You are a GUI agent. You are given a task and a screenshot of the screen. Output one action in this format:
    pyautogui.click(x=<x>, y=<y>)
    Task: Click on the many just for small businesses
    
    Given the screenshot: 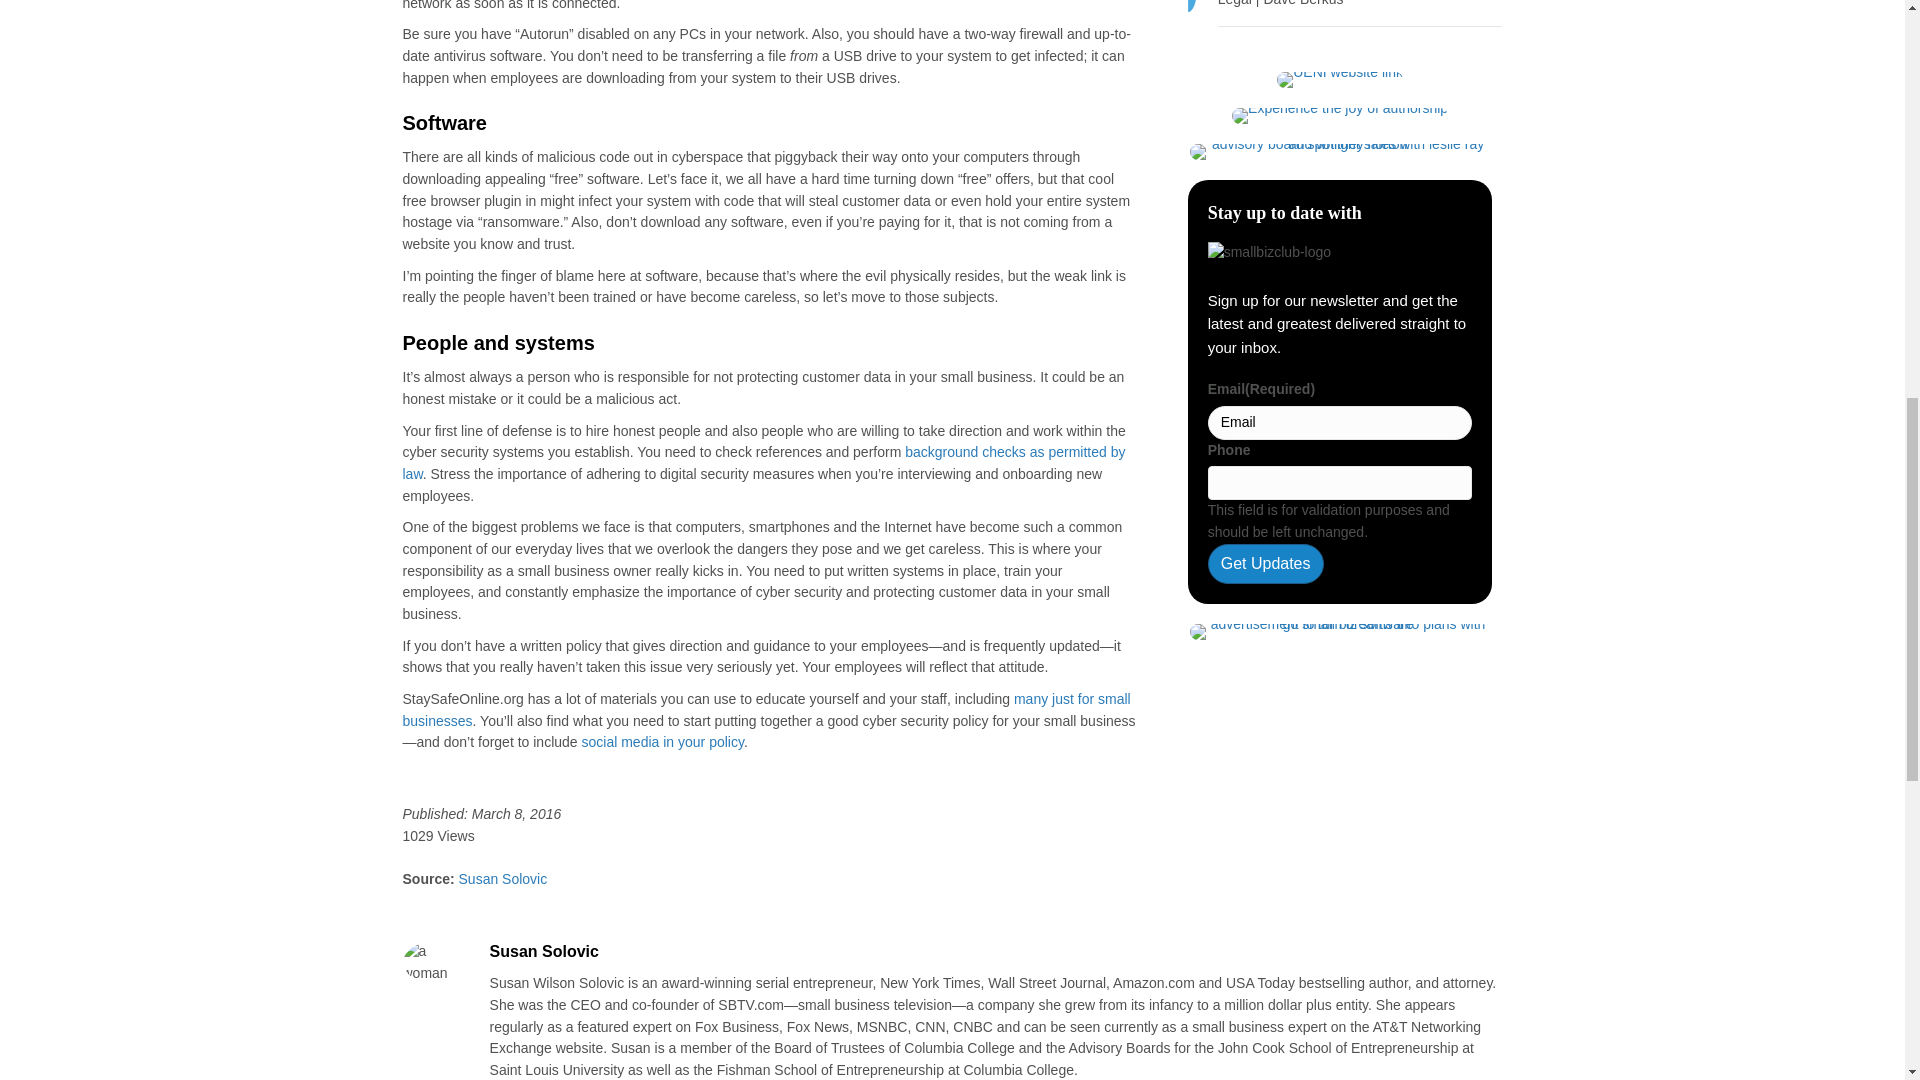 What is the action you would take?
    pyautogui.click(x=766, y=710)
    